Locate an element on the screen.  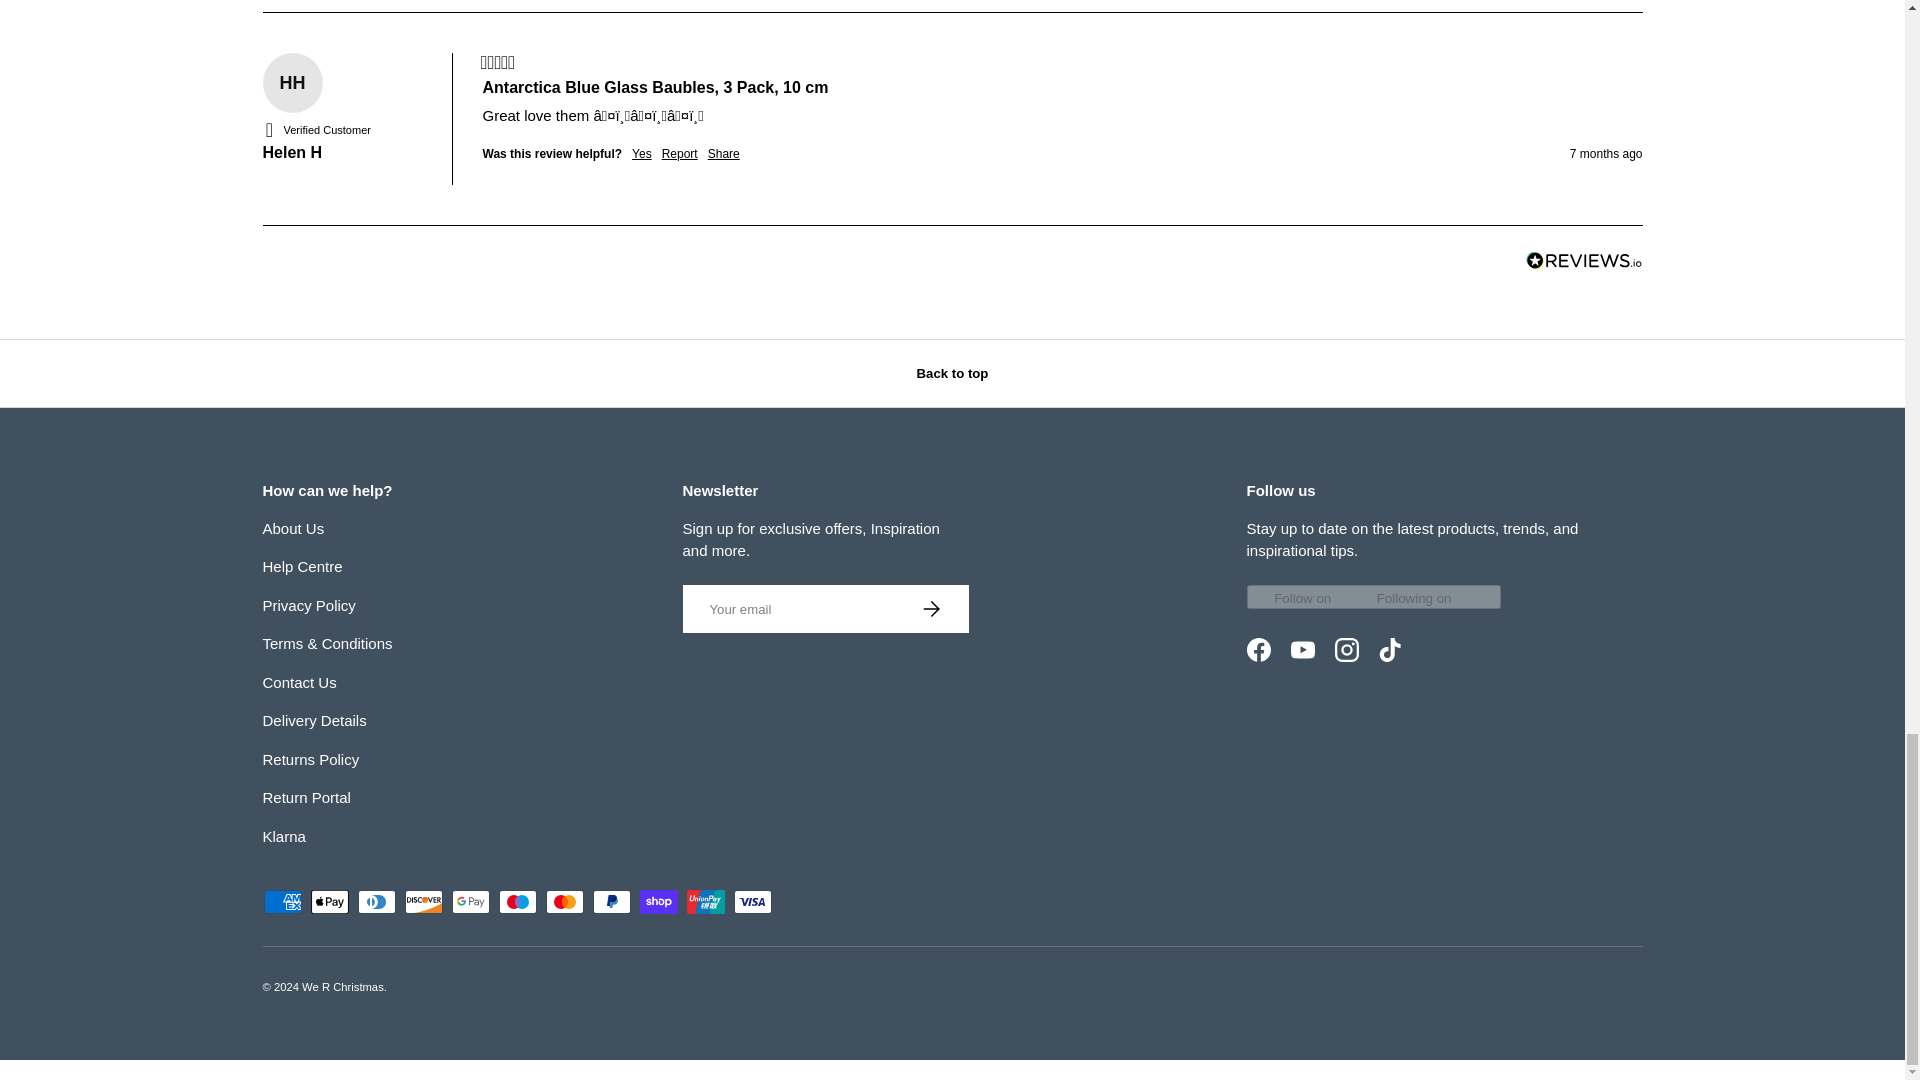
5 Stars is located at coordinates (497, 62).